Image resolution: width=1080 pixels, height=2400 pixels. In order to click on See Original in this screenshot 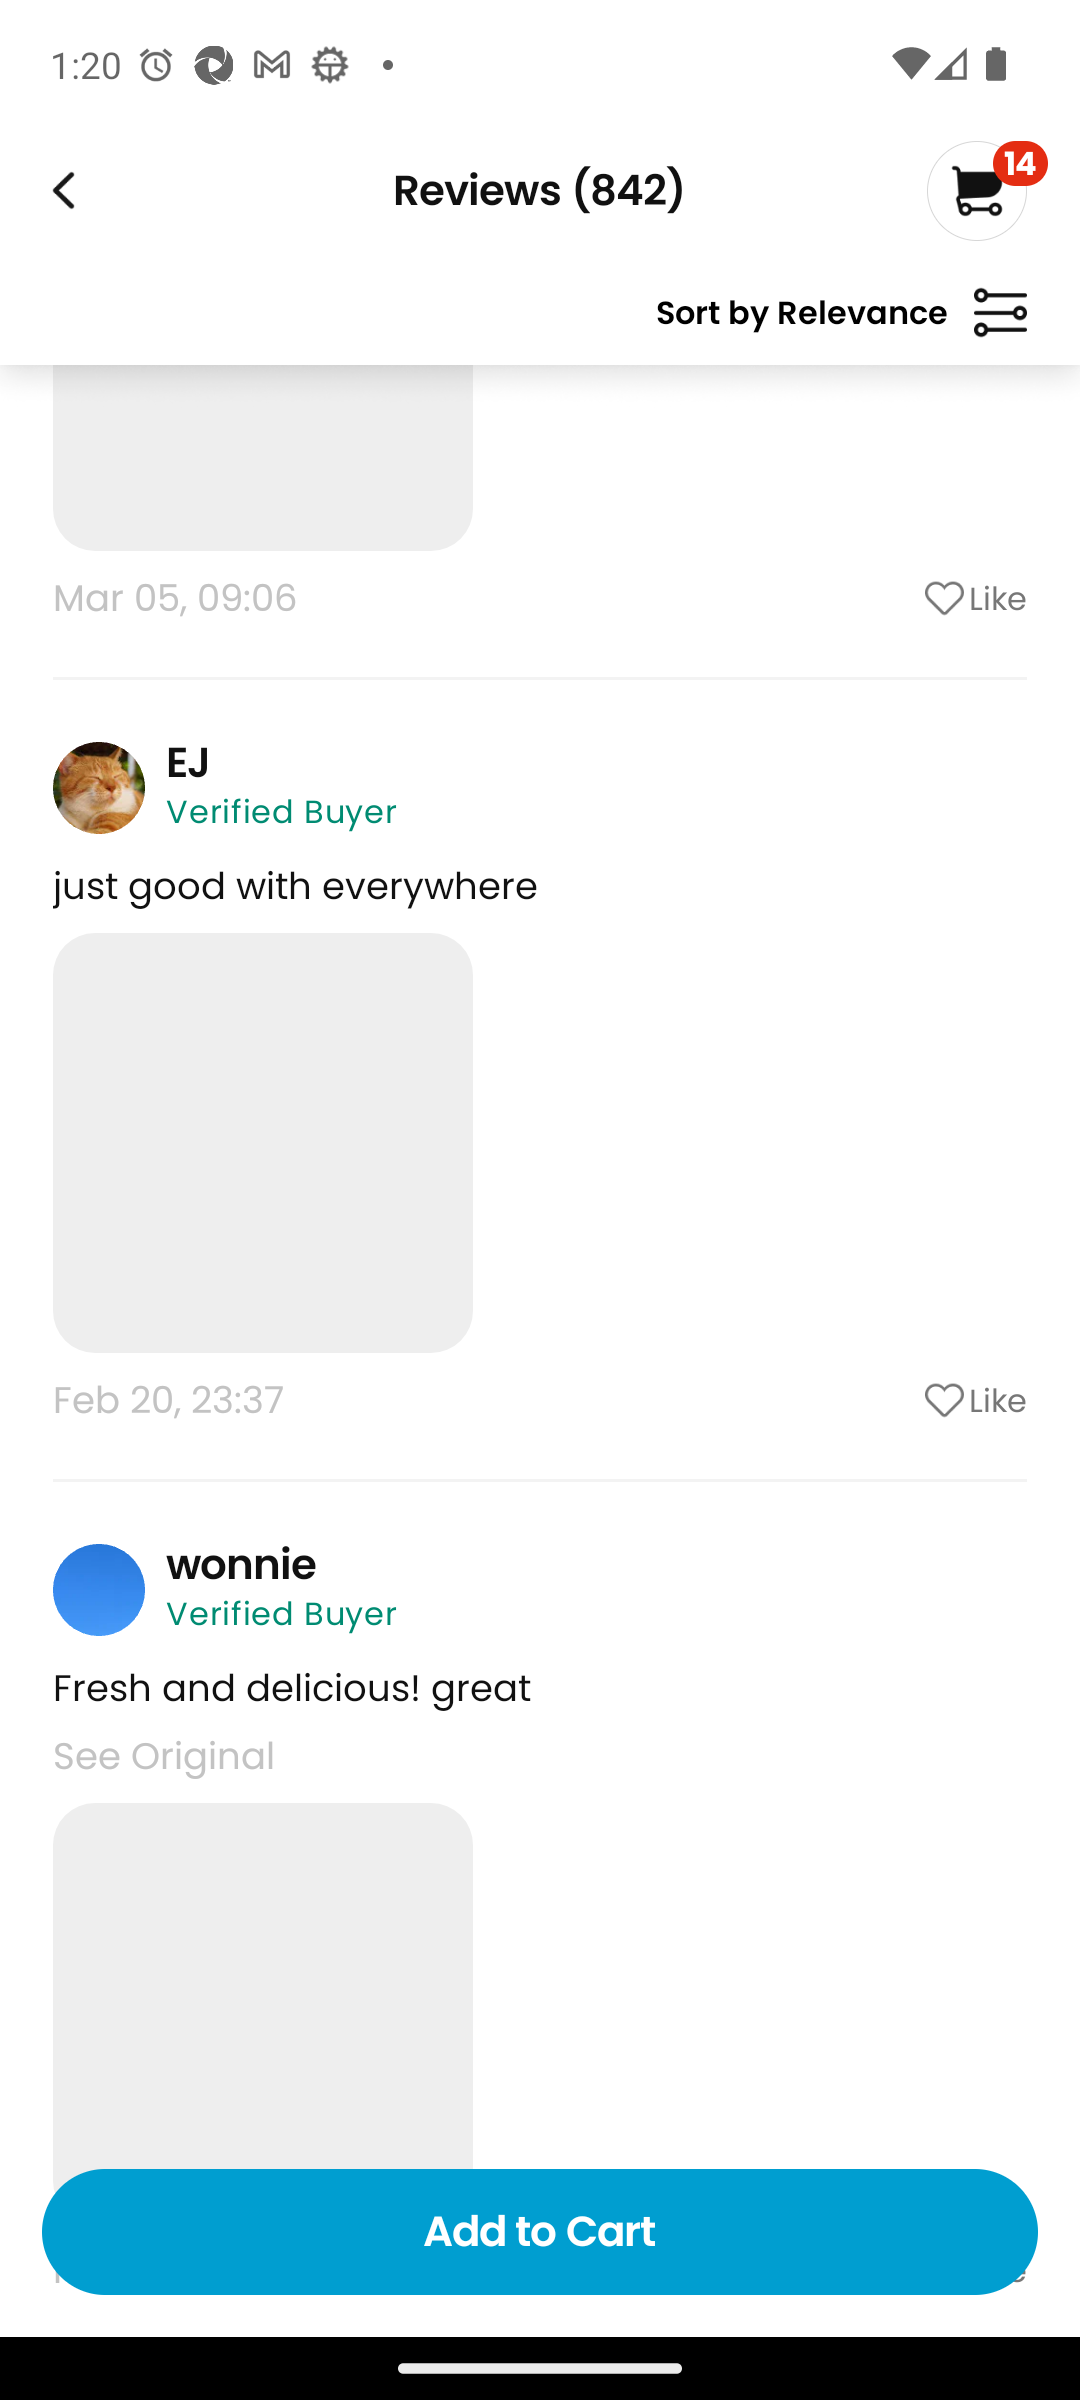, I will do `click(164, 1755)`.